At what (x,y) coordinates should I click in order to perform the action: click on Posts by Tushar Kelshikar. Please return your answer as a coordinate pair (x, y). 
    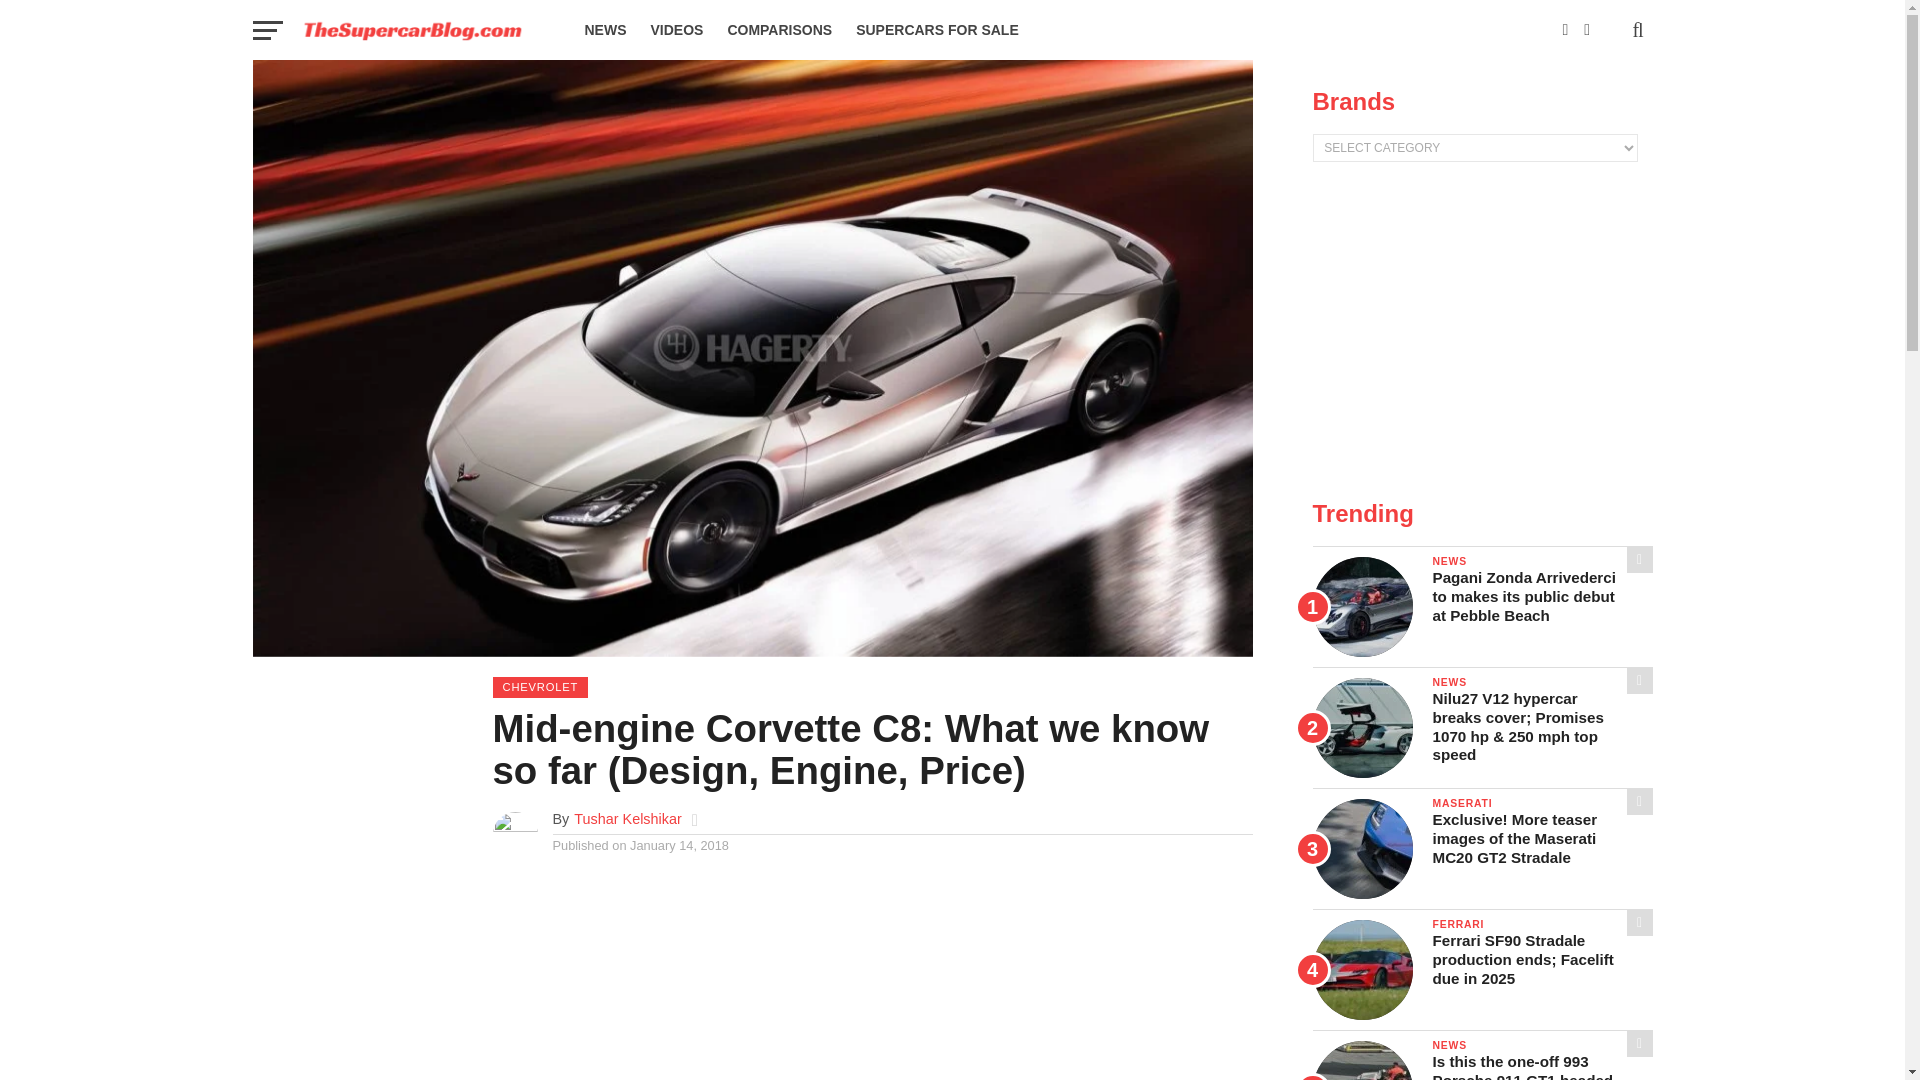
    Looking at the image, I should click on (628, 819).